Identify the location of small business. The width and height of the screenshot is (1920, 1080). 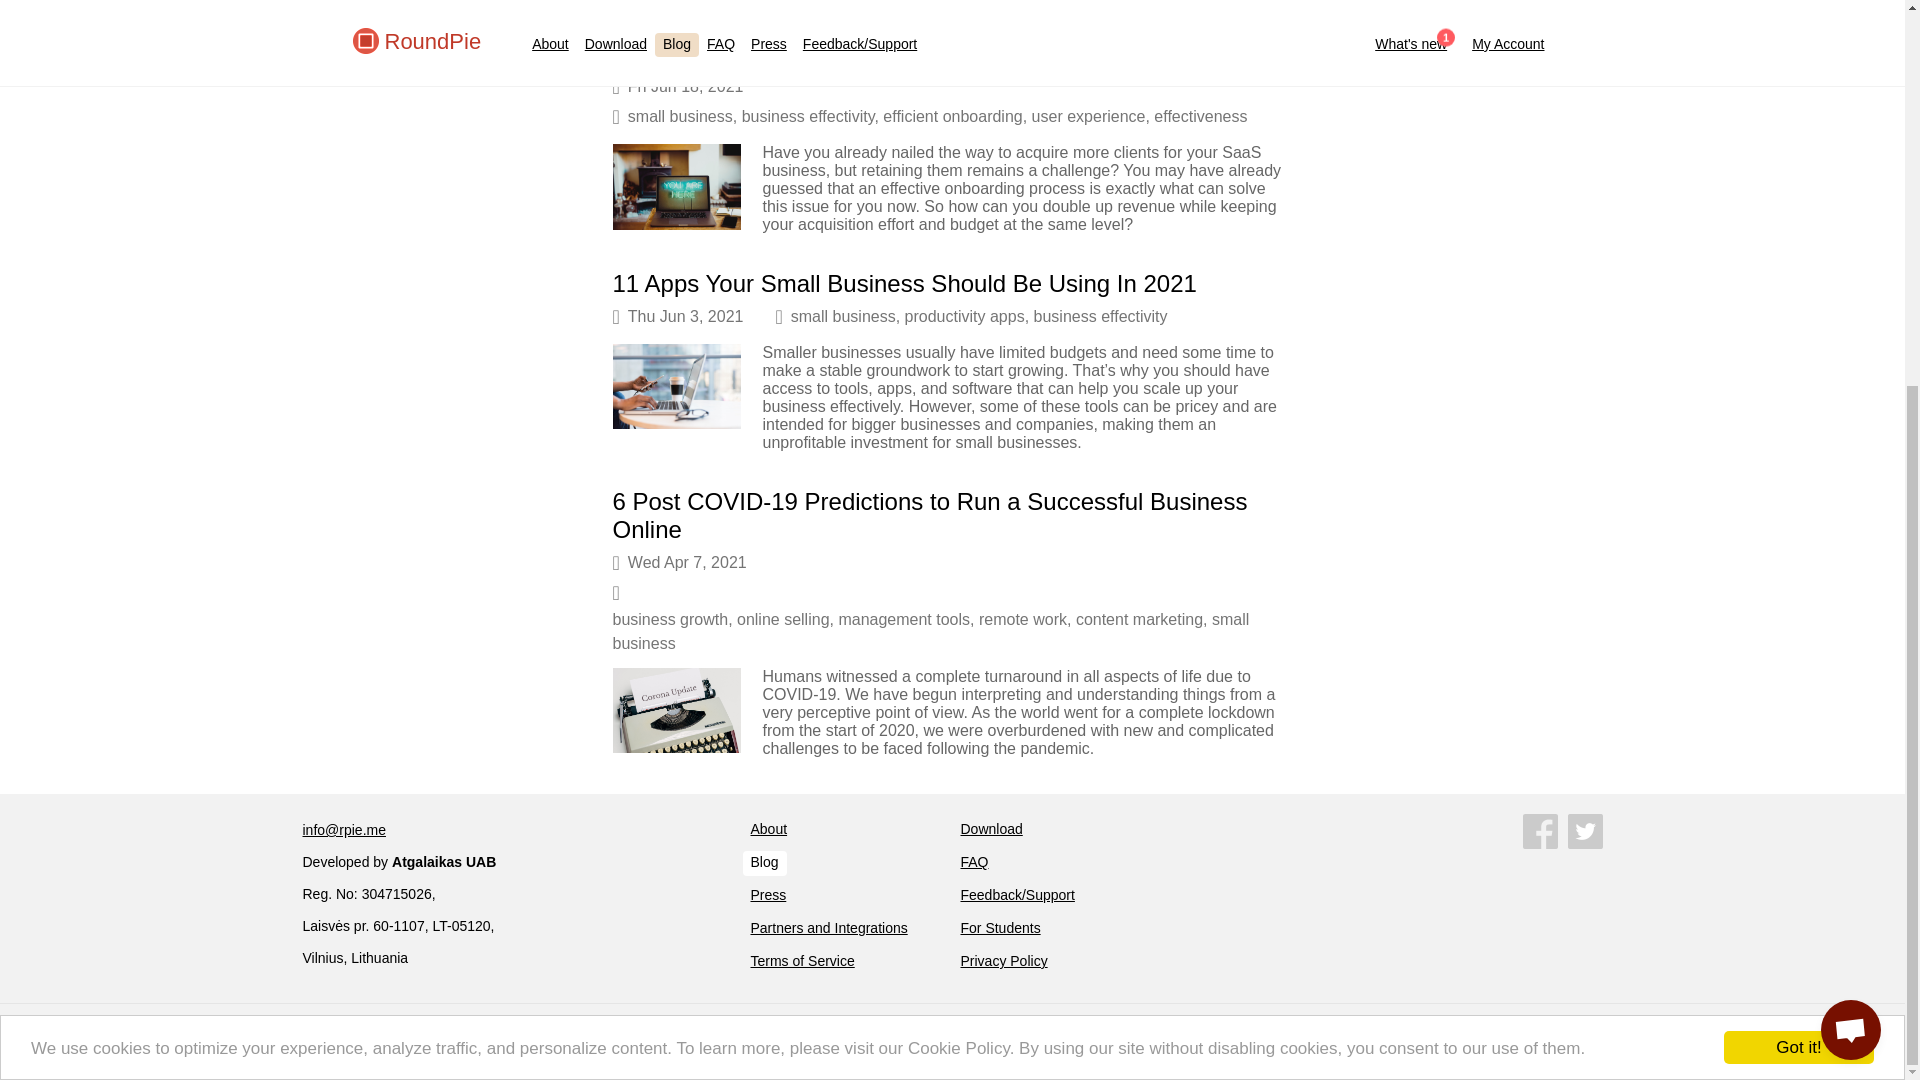
(680, 116).